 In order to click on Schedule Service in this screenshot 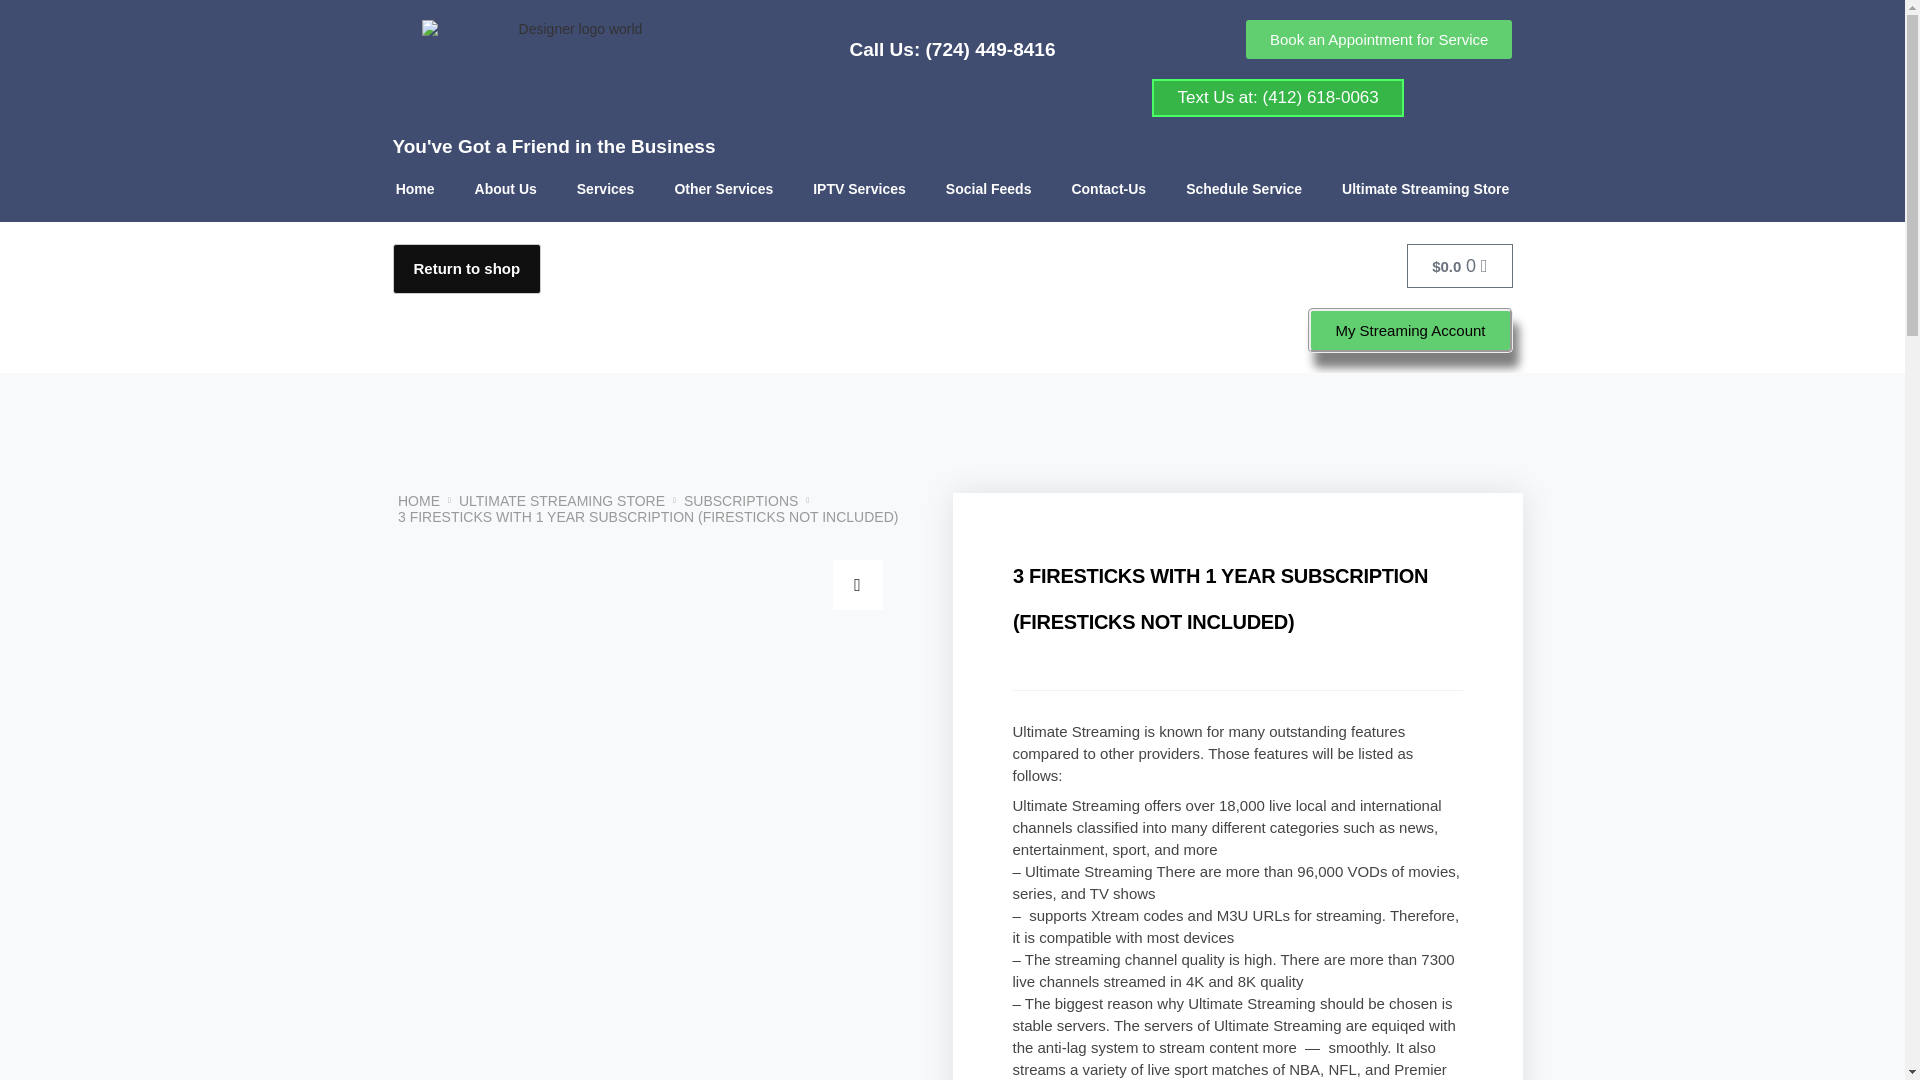, I will do `click(1244, 188)`.